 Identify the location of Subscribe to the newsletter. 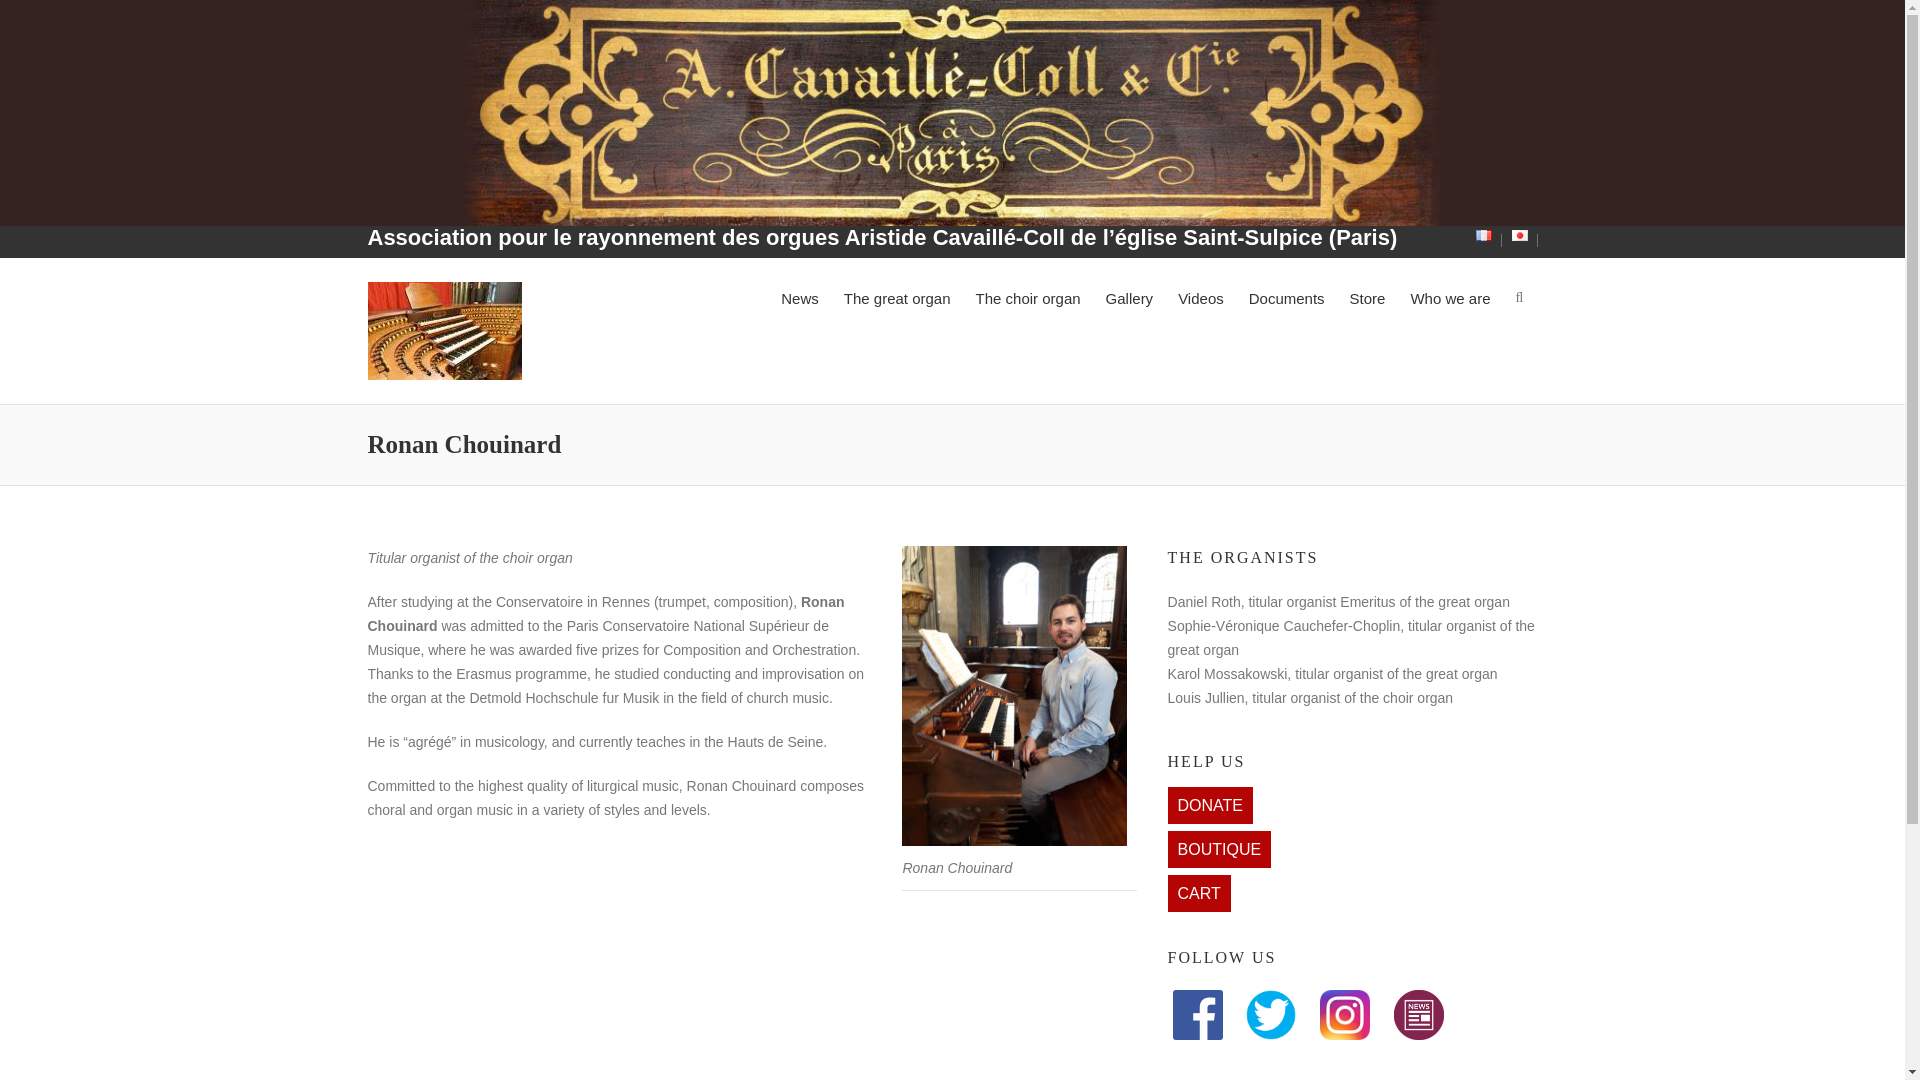
(1418, 1001).